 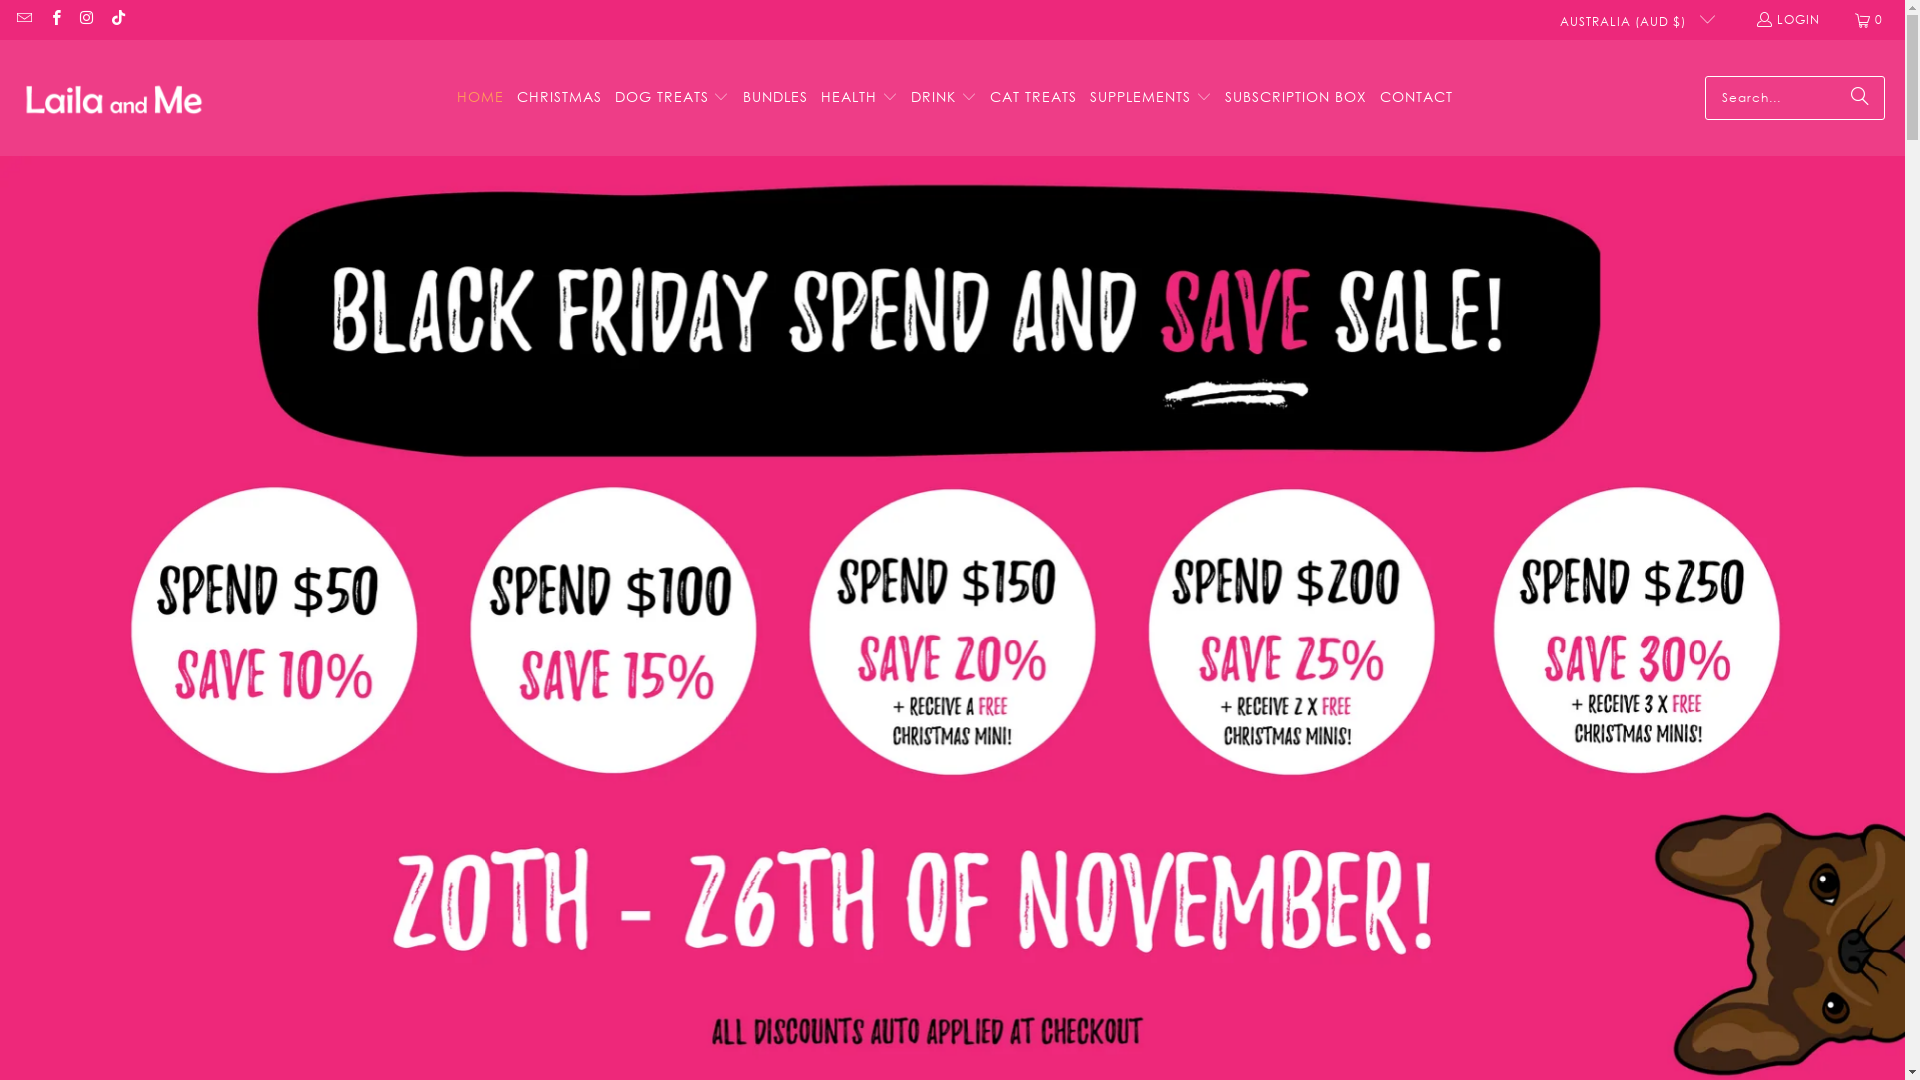 What do you see at coordinates (1296, 98) in the screenshot?
I see `SUBSCRIPTION BOX` at bounding box center [1296, 98].